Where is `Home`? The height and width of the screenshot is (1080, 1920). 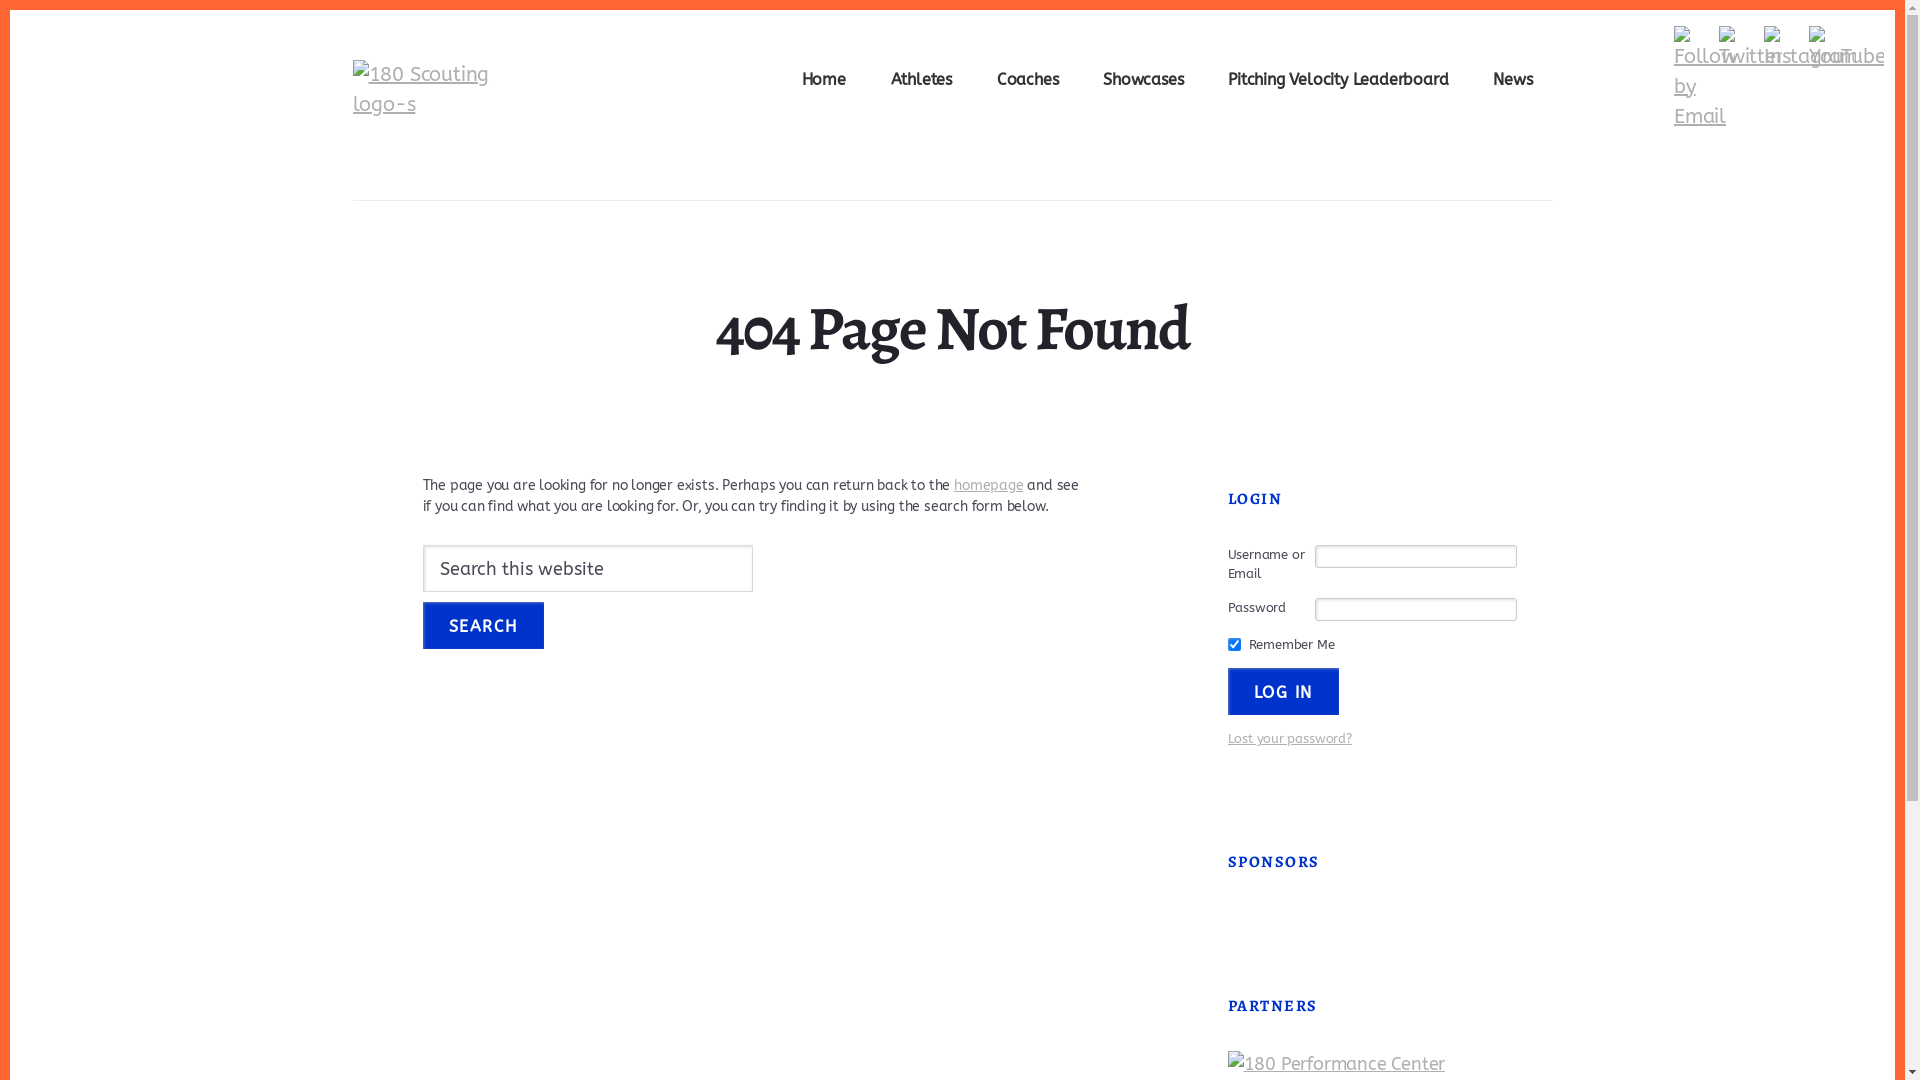 Home is located at coordinates (824, 82).